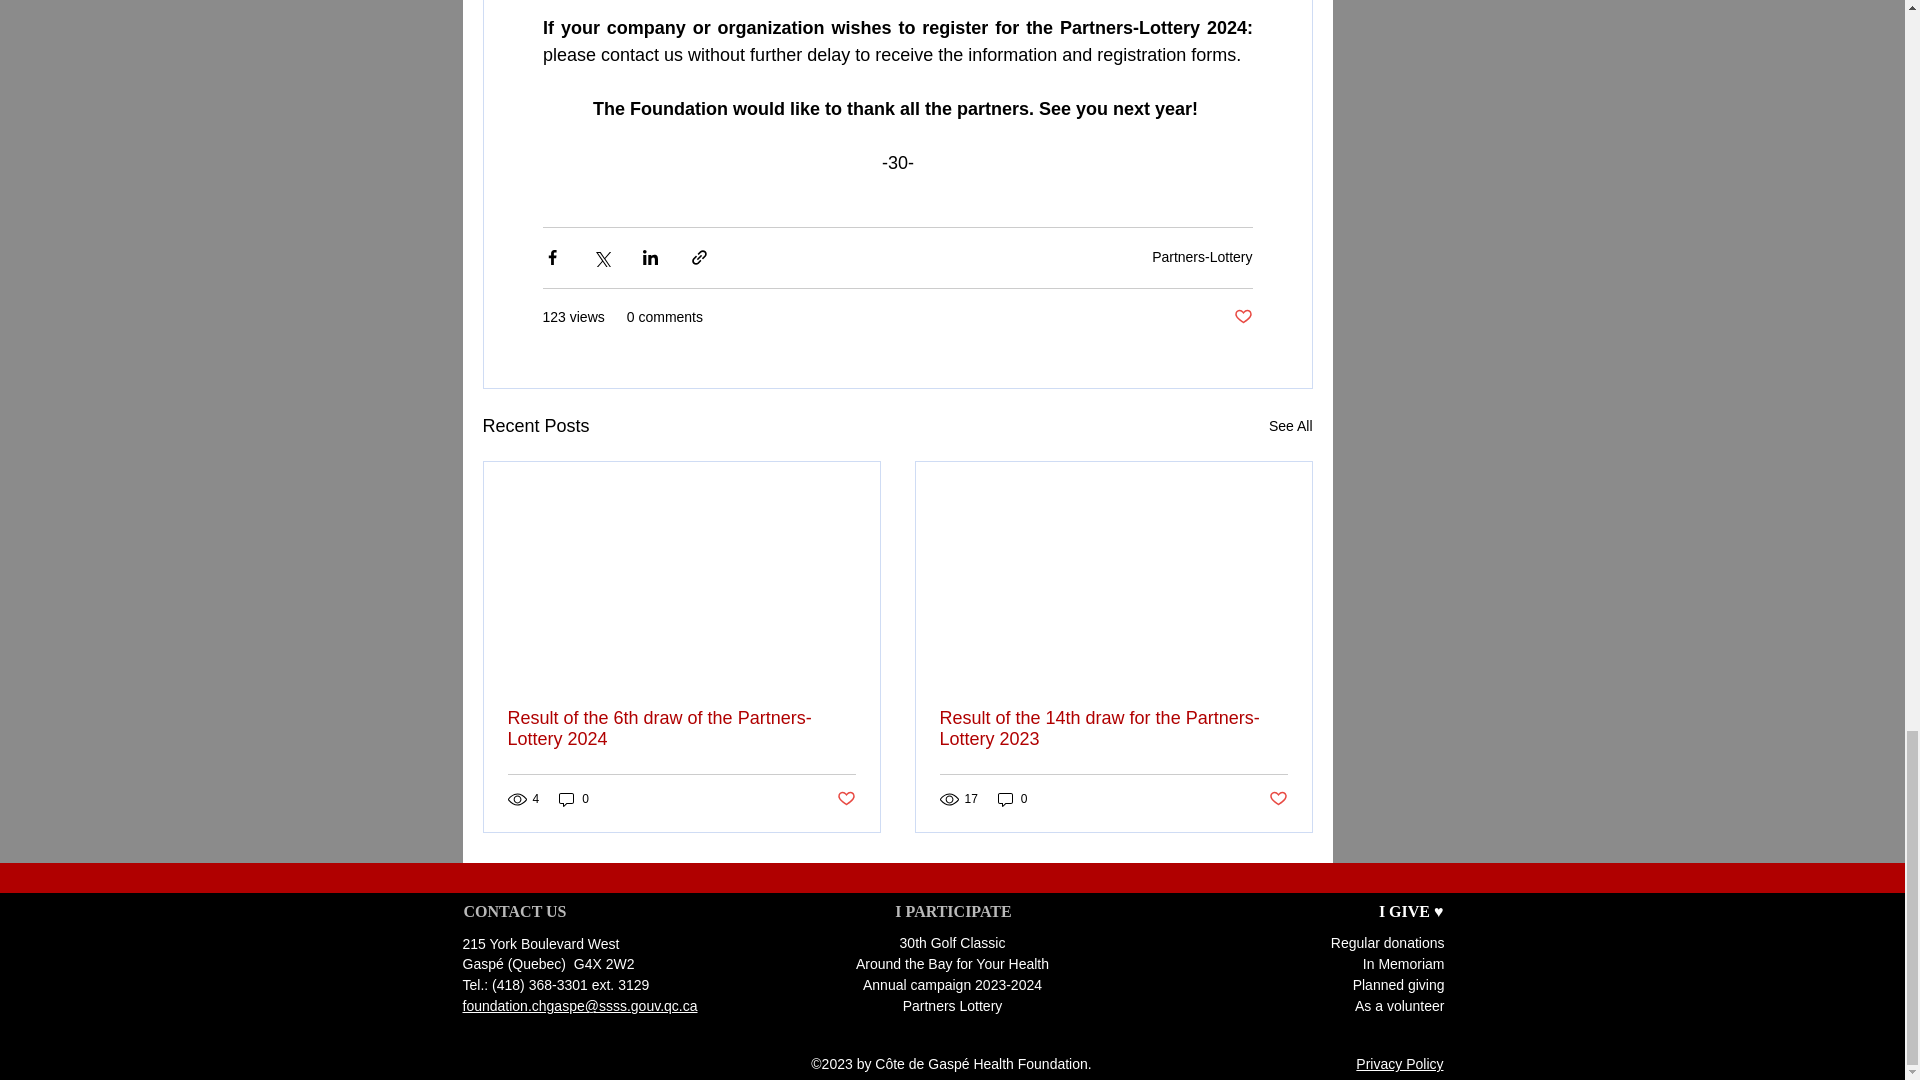  Describe the element at coordinates (952, 964) in the screenshot. I see `Around the Bay for Your Health` at that location.